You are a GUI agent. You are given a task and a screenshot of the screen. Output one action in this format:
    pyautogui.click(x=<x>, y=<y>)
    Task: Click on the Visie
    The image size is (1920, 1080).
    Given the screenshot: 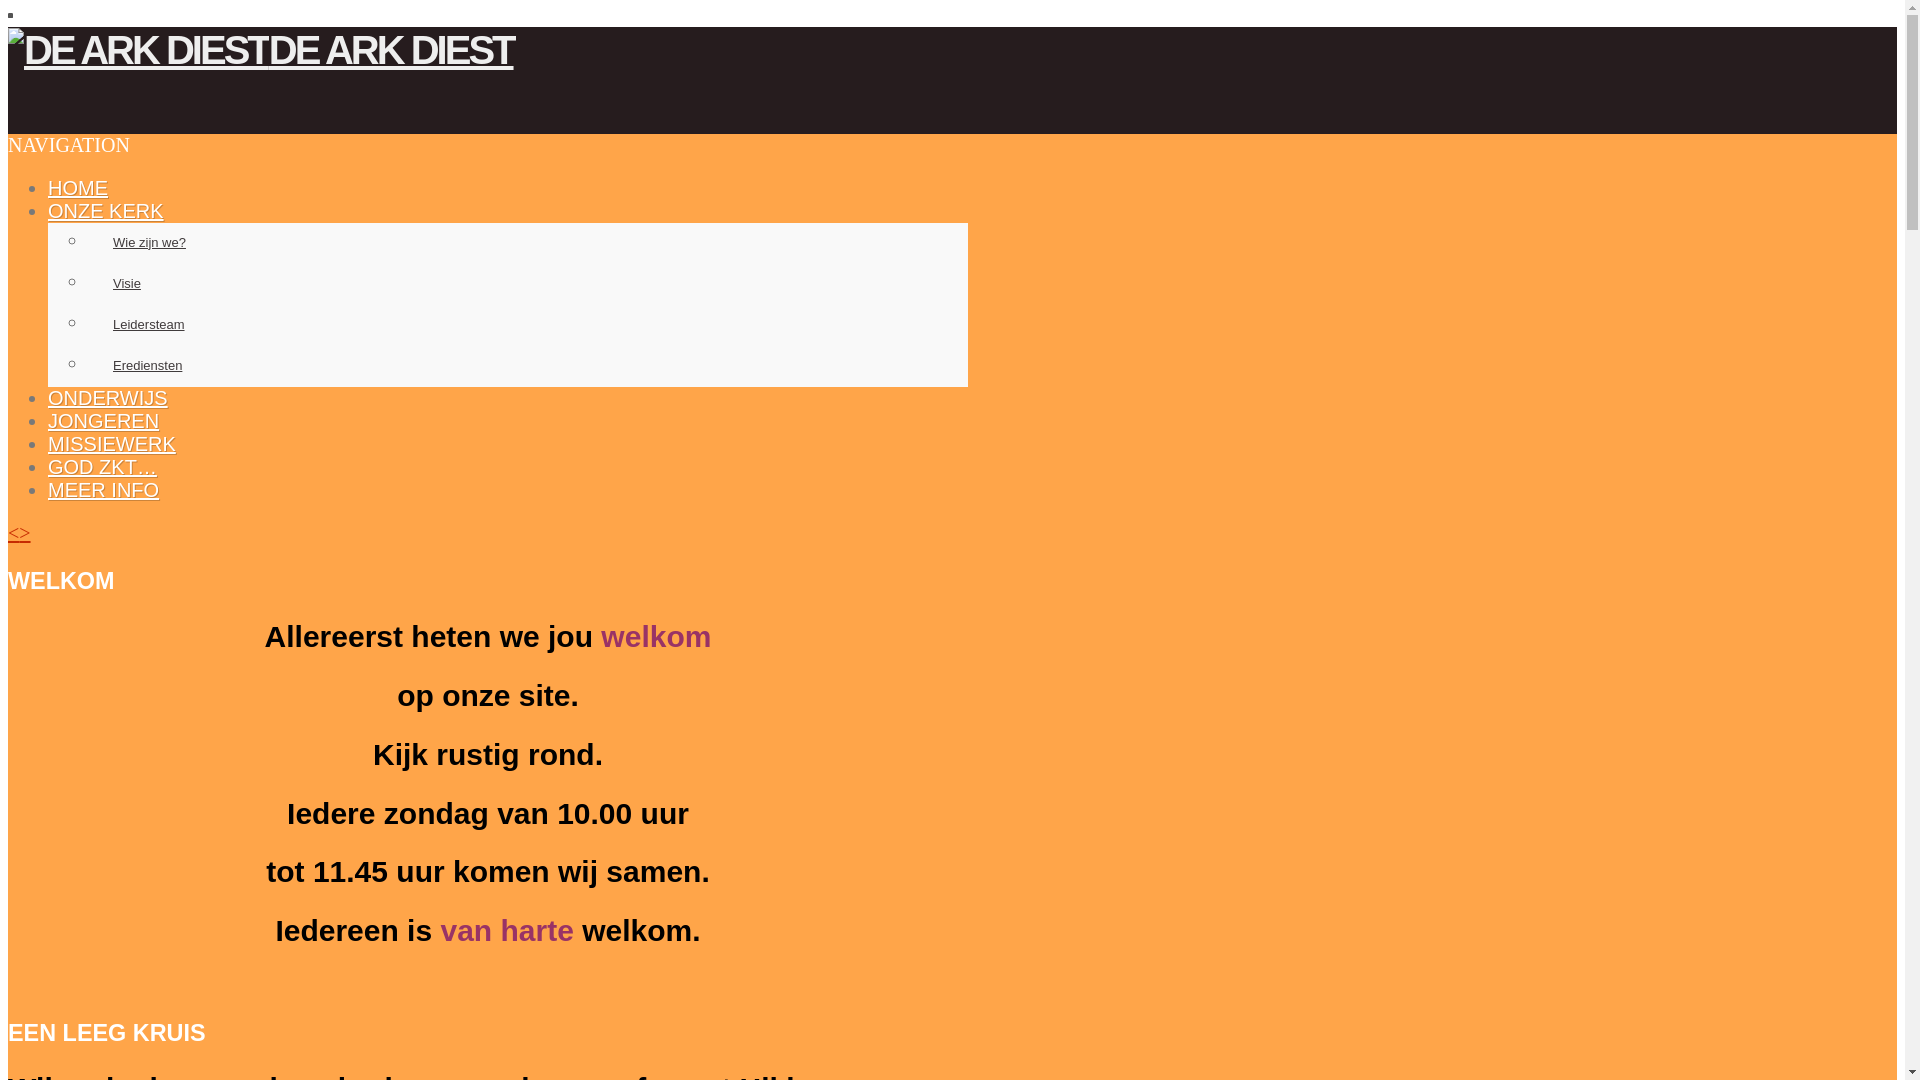 What is the action you would take?
    pyautogui.click(x=528, y=284)
    